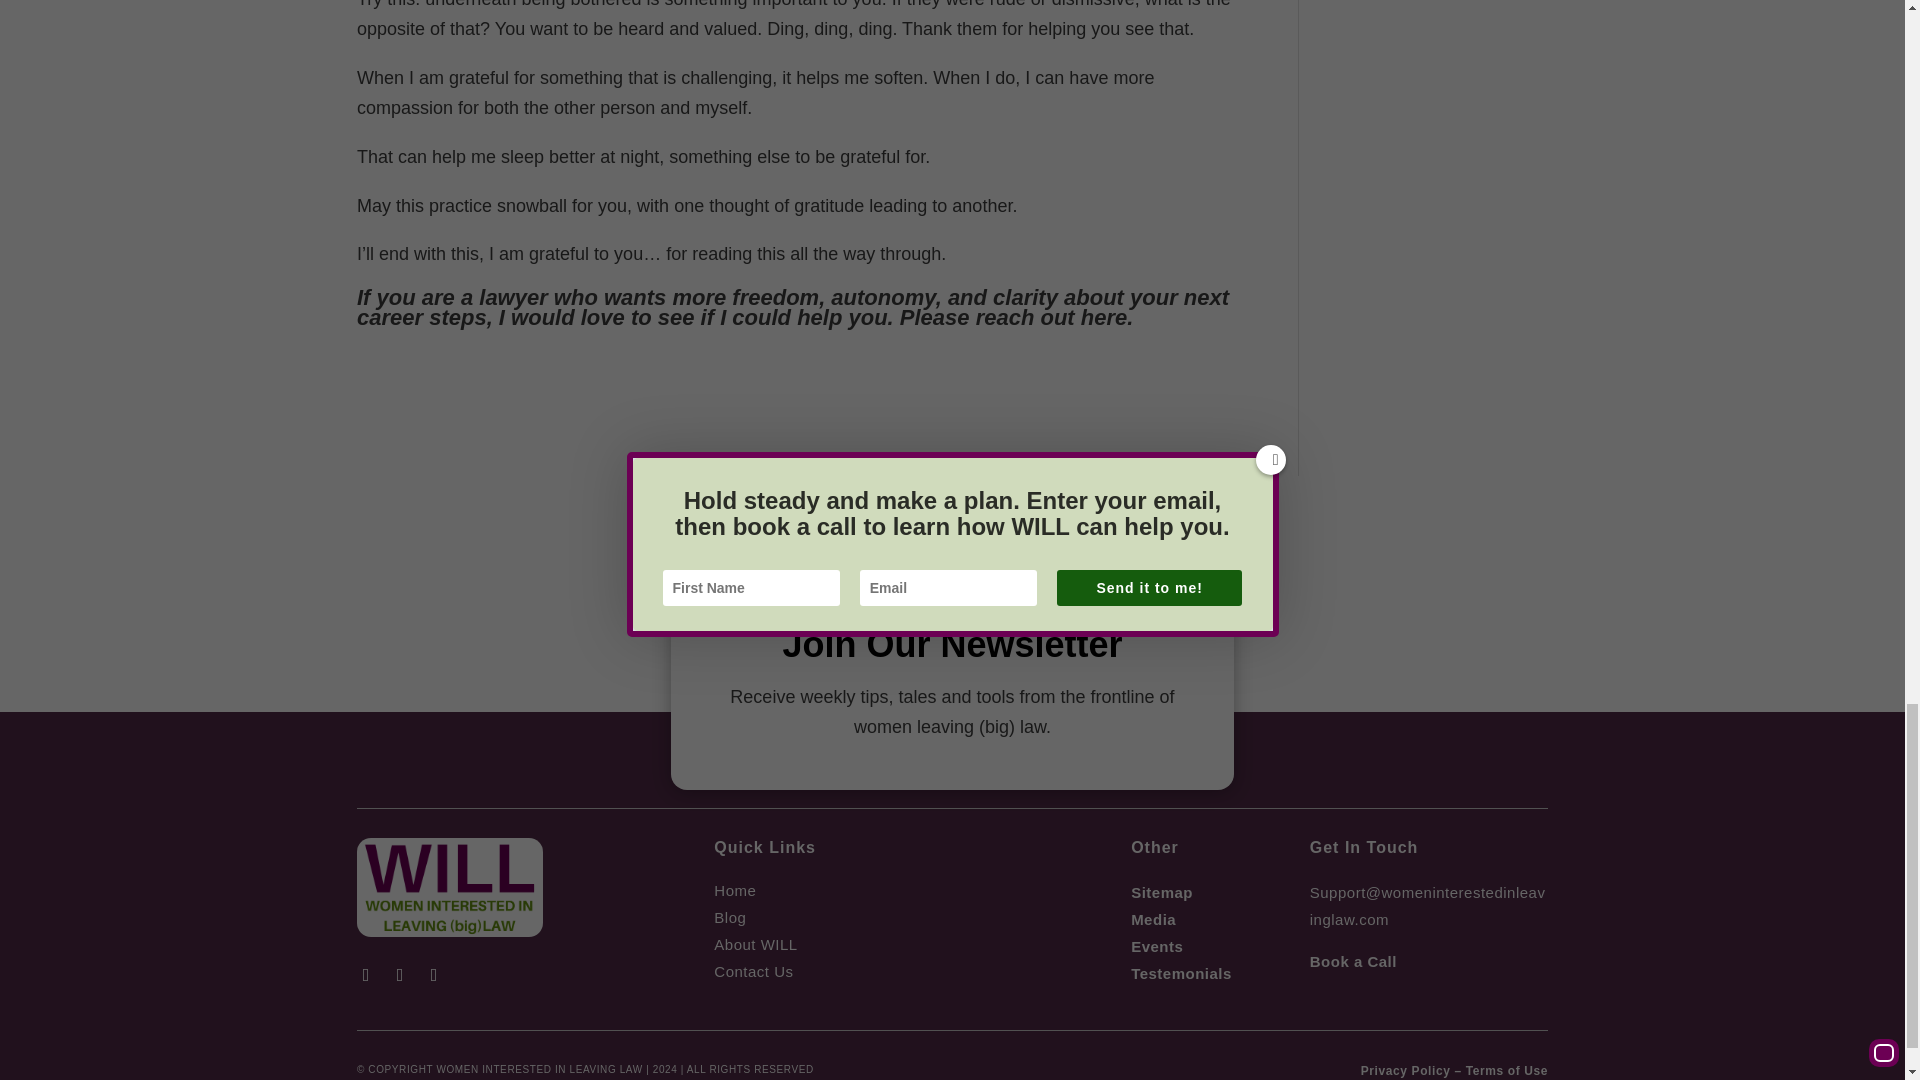  I want to click on Blog, so click(730, 917).